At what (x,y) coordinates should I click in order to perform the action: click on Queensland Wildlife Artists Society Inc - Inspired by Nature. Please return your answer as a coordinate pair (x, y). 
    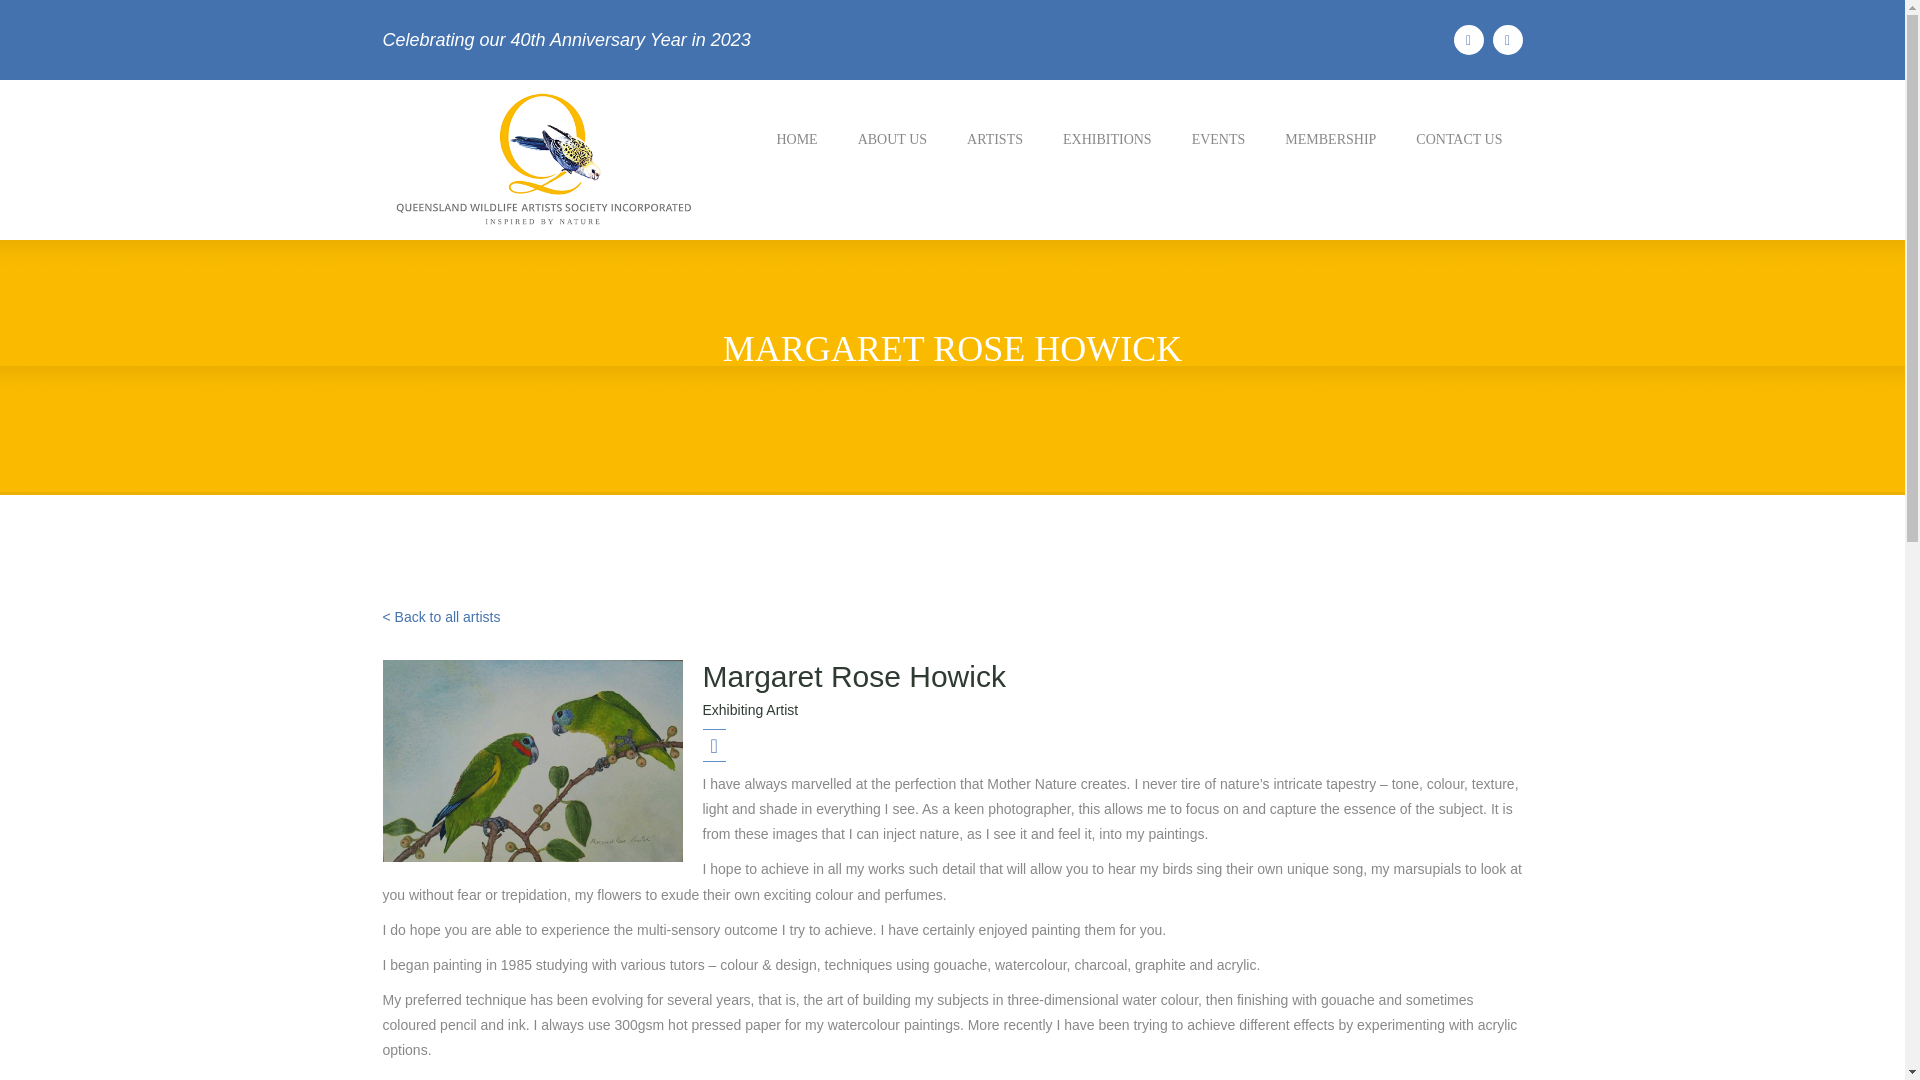
    Looking at the image, I should click on (541, 158).